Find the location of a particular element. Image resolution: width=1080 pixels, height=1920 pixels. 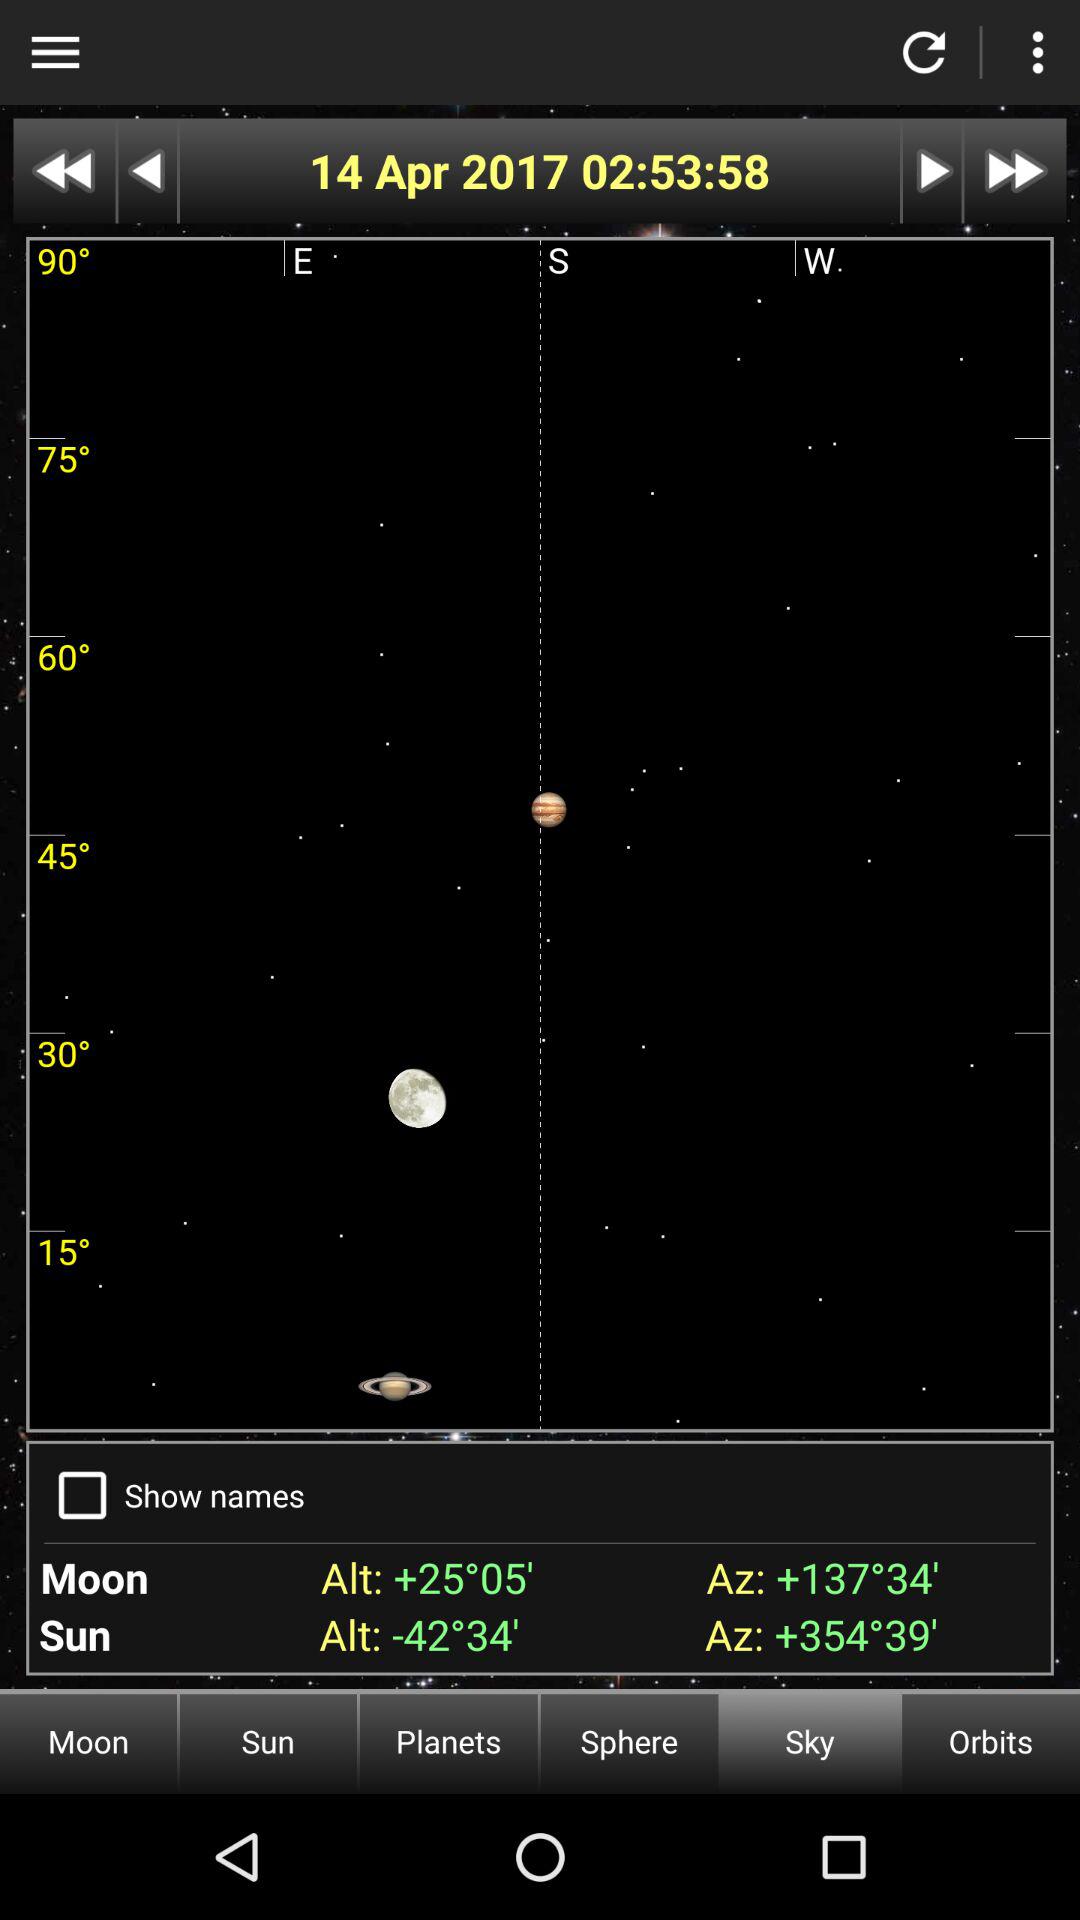

flip until show names app is located at coordinates (214, 1494).